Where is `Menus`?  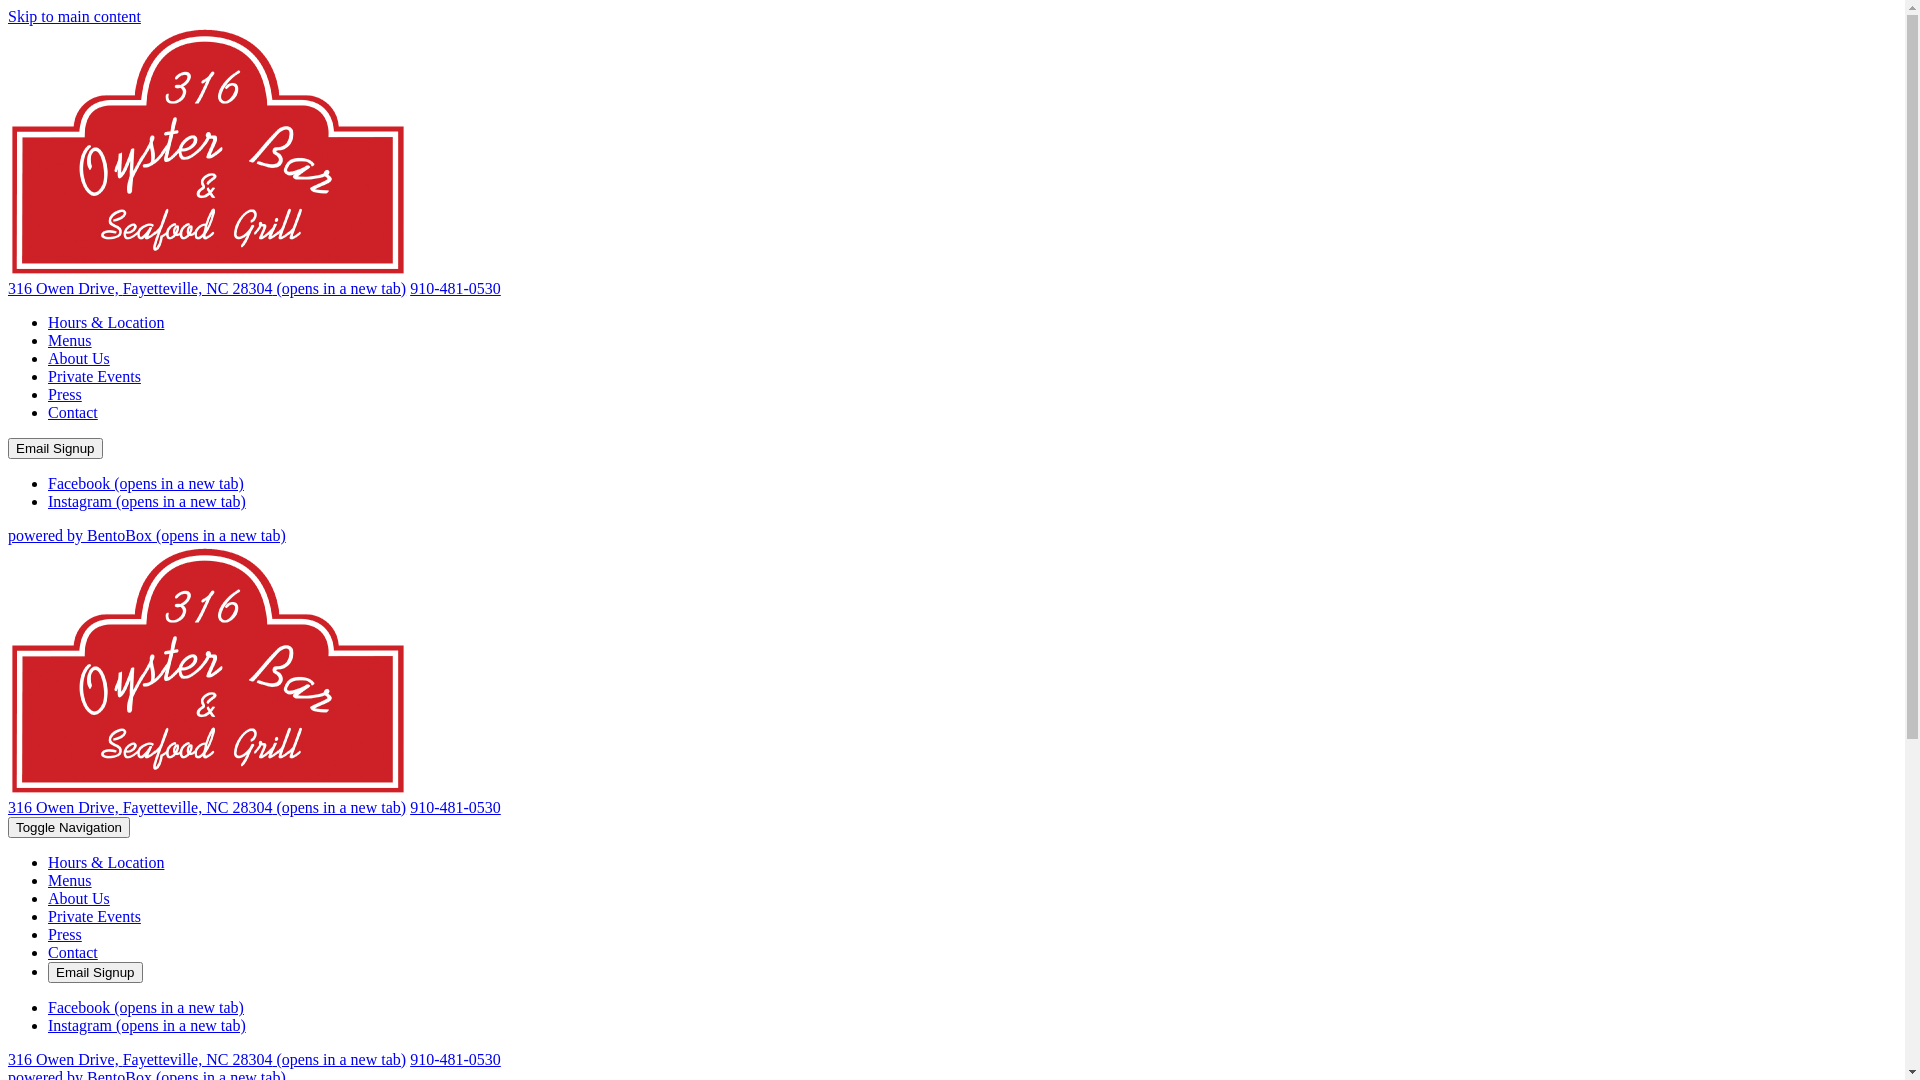
Menus is located at coordinates (70, 880).